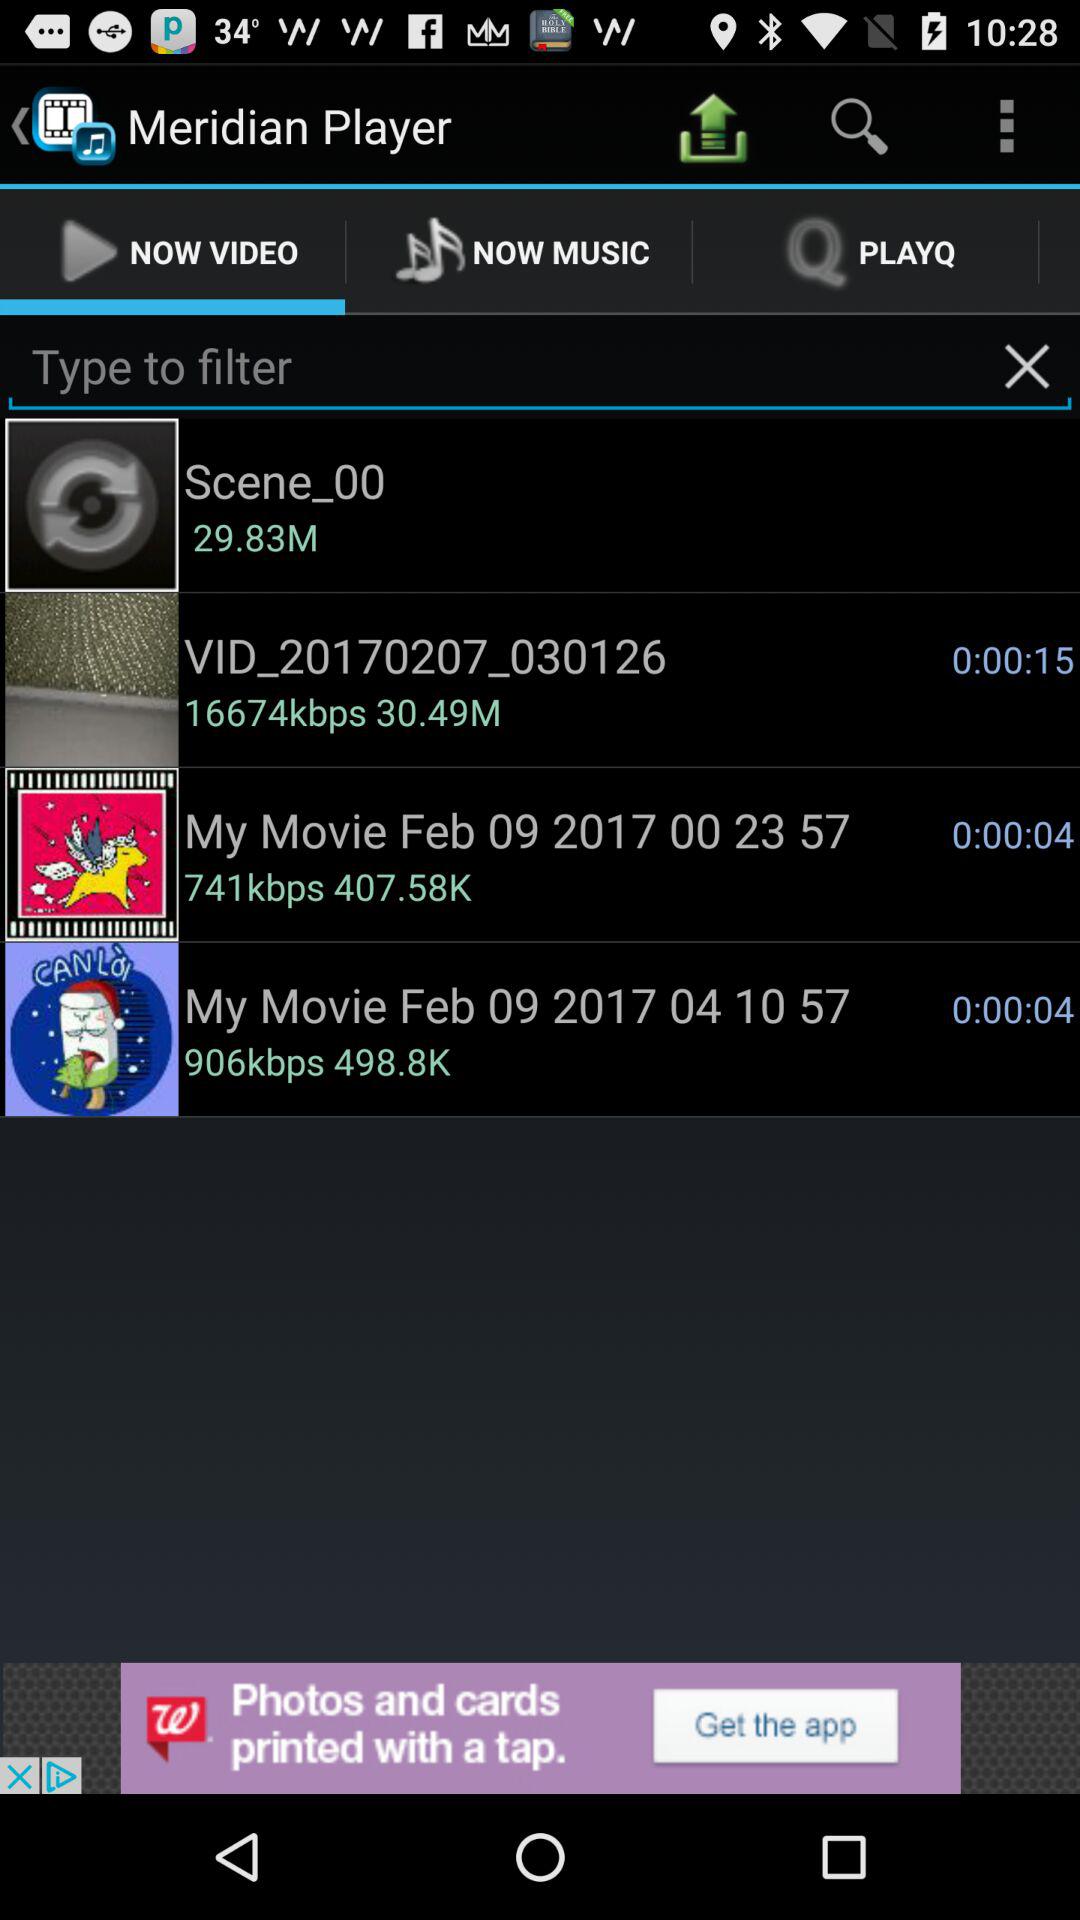  What do you see at coordinates (712, 126) in the screenshot?
I see `click on the symbol left to search` at bounding box center [712, 126].